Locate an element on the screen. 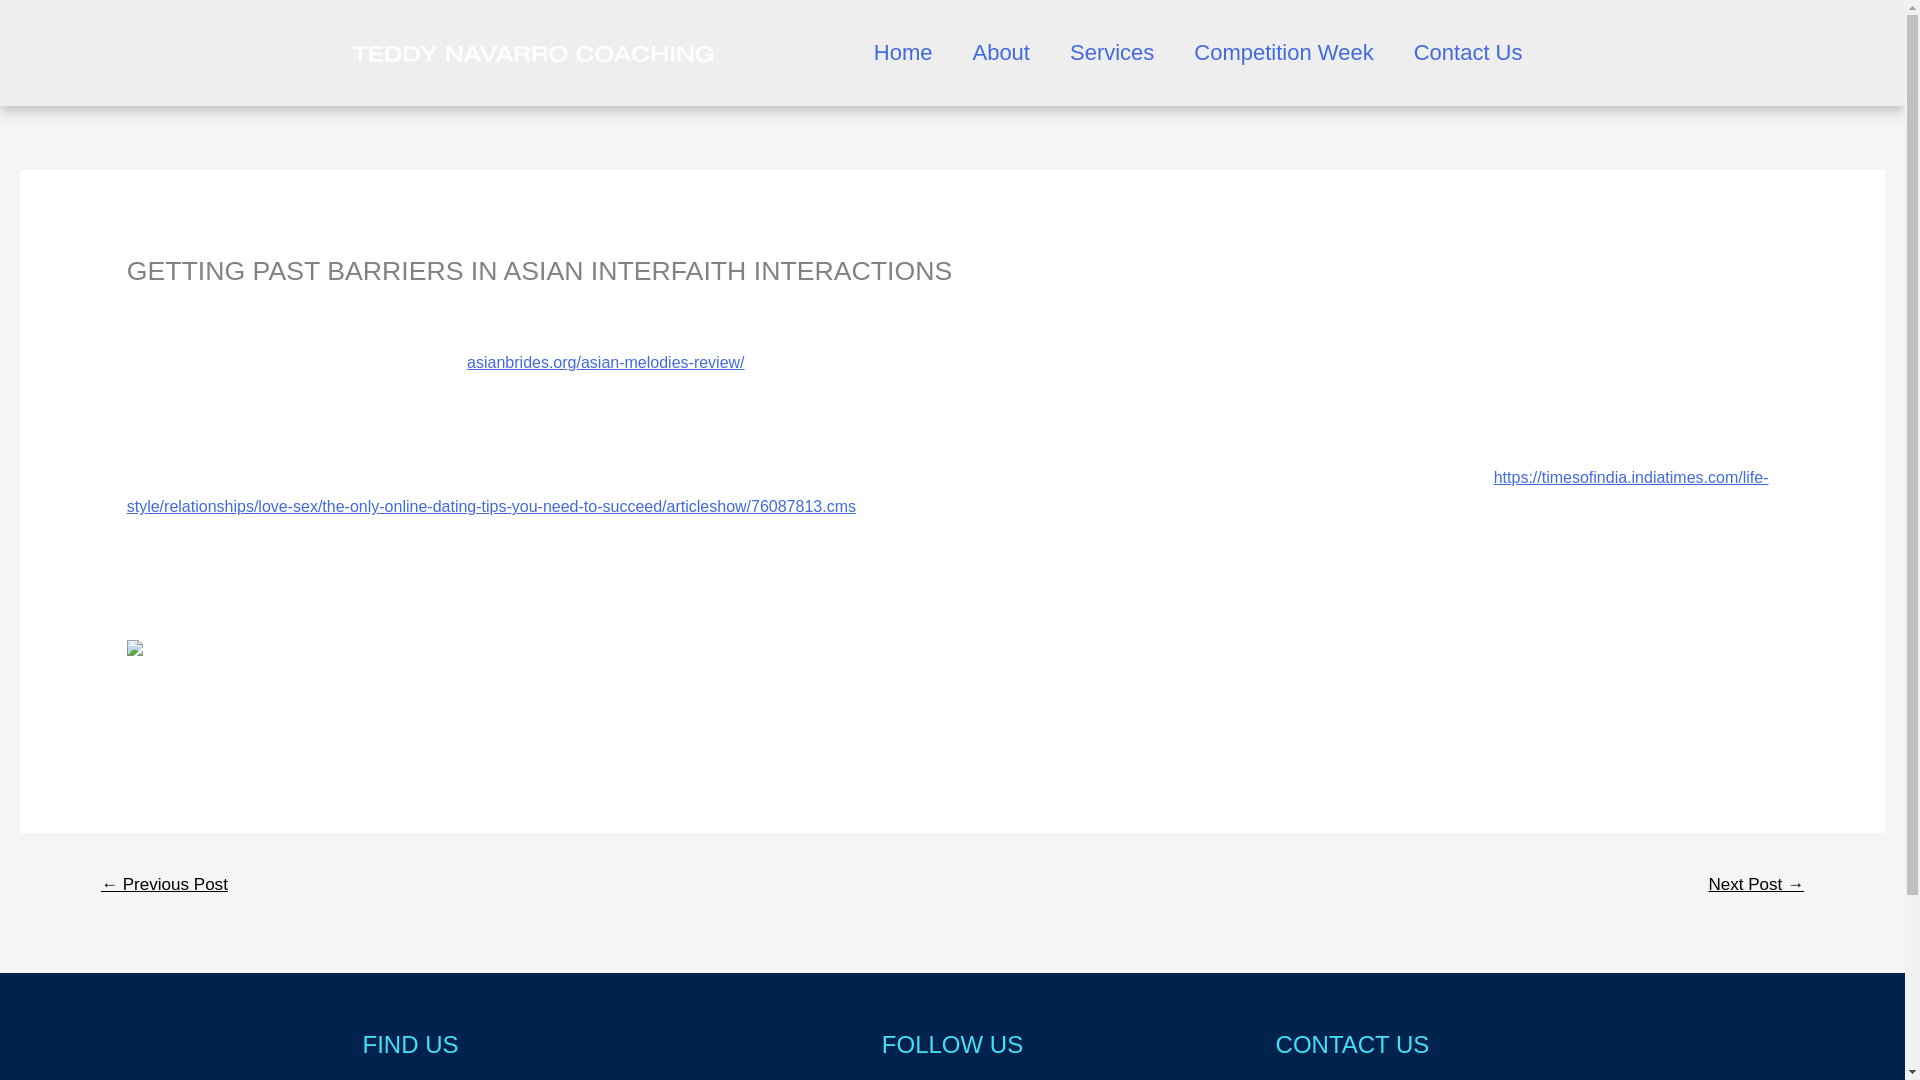  About is located at coordinates (1001, 52).